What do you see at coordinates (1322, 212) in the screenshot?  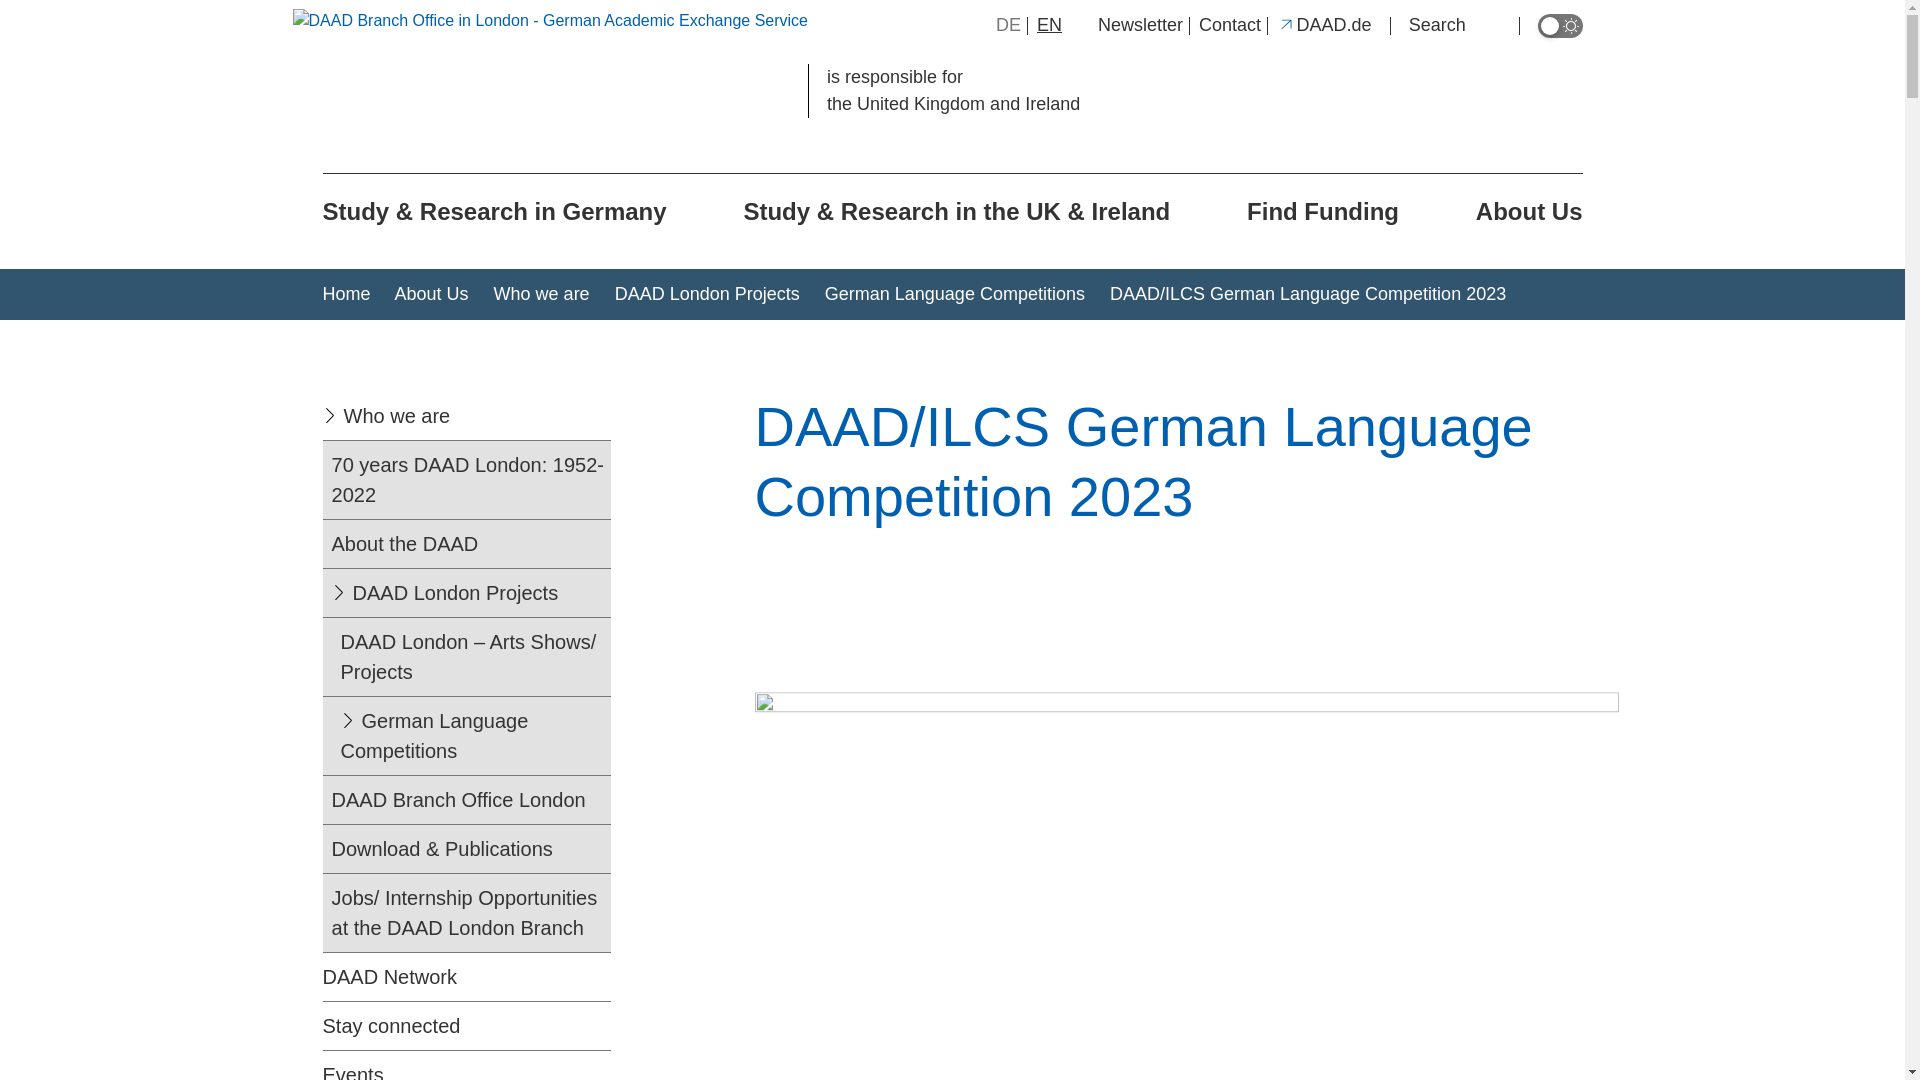 I see `Find Funding` at bounding box center [1322, 212].